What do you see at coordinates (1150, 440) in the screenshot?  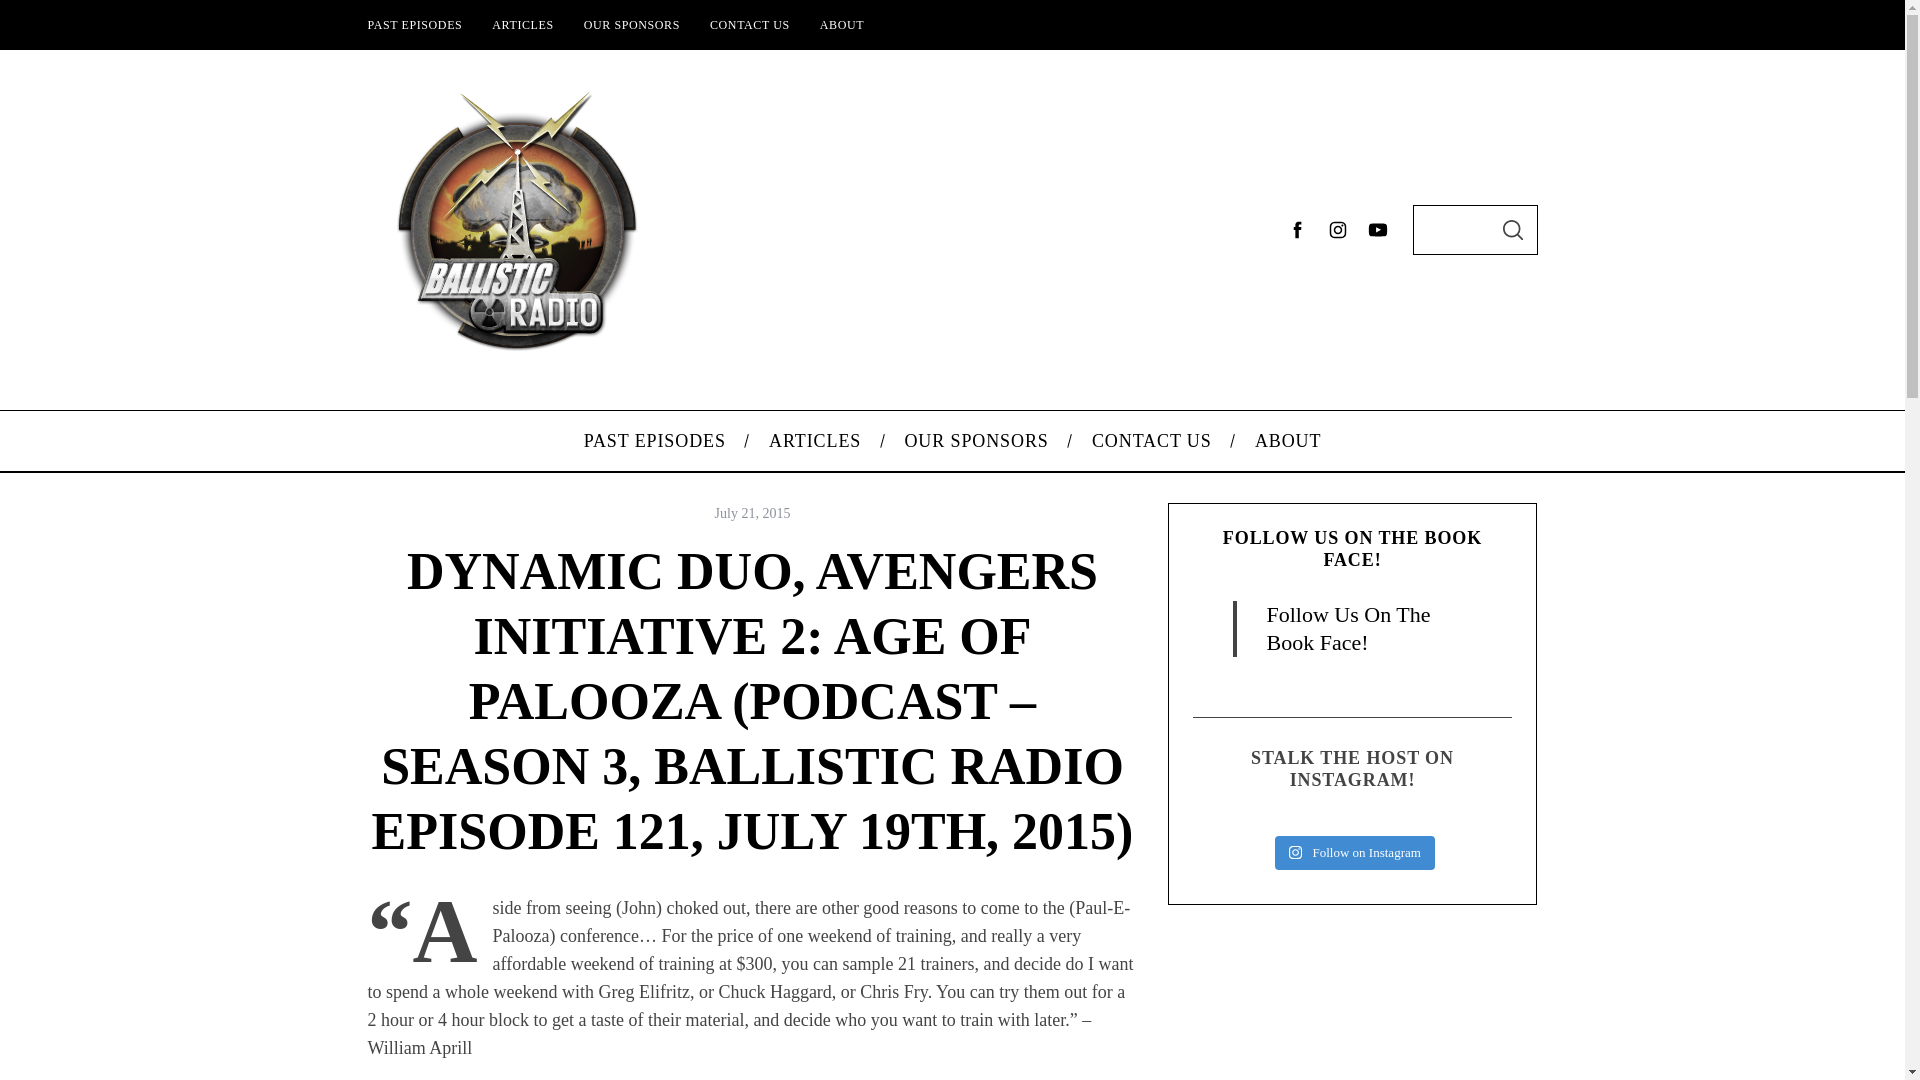 I see `CONTACT US` at bounding box center [1150, 440].